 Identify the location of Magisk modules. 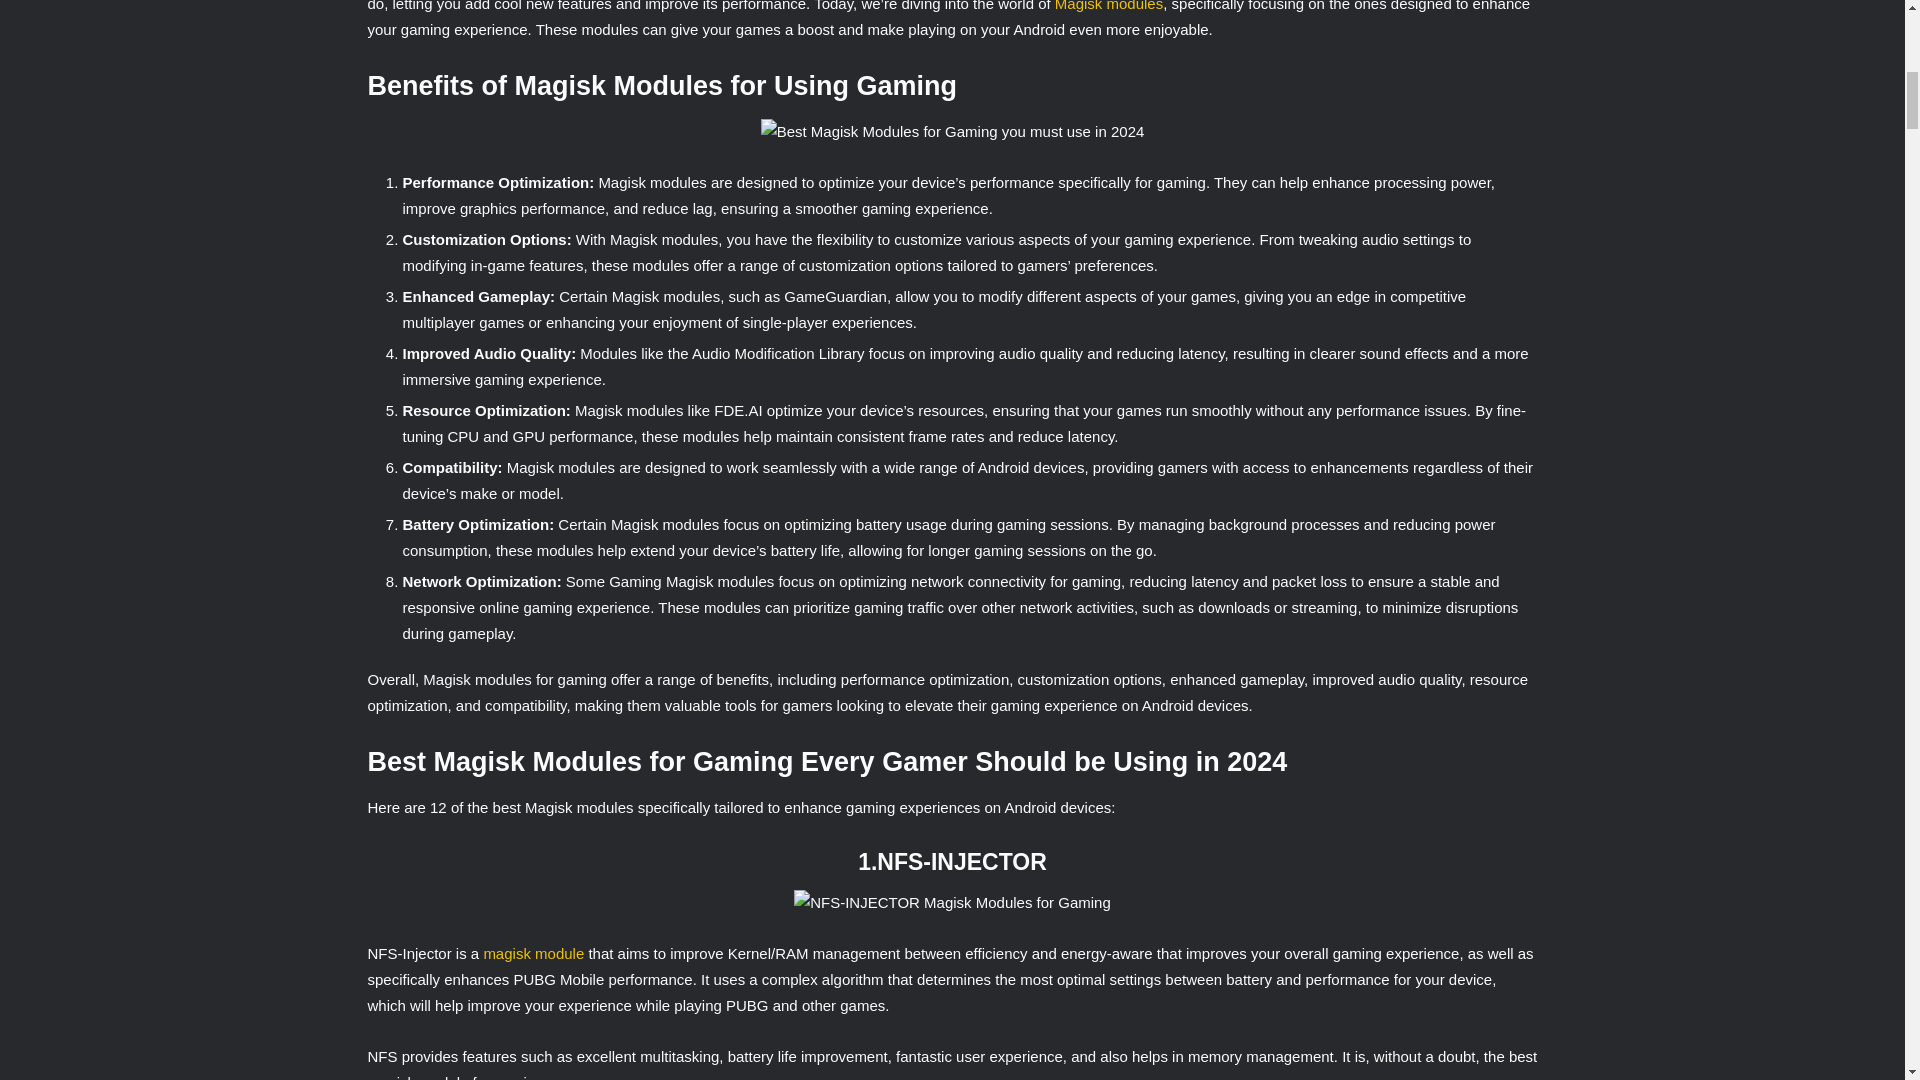
(1108, 6).